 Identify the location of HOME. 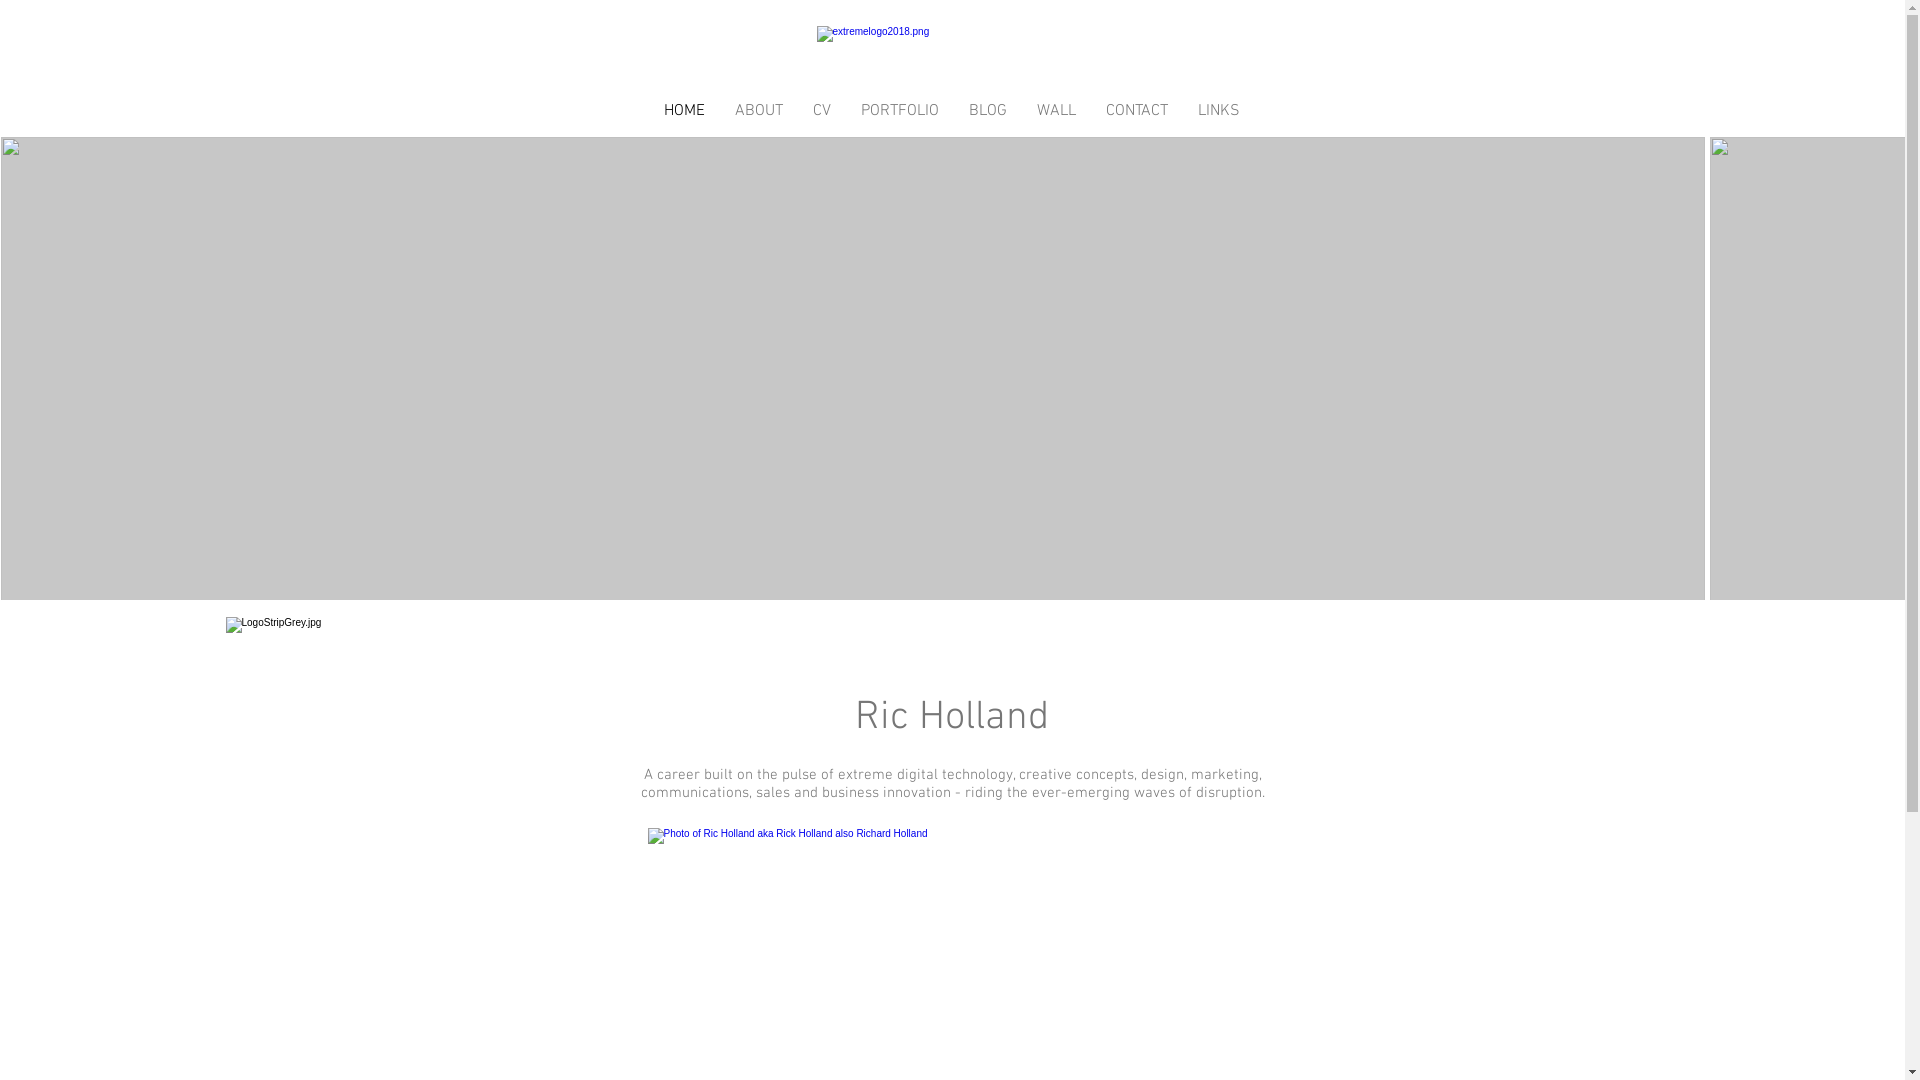
(684, 112).